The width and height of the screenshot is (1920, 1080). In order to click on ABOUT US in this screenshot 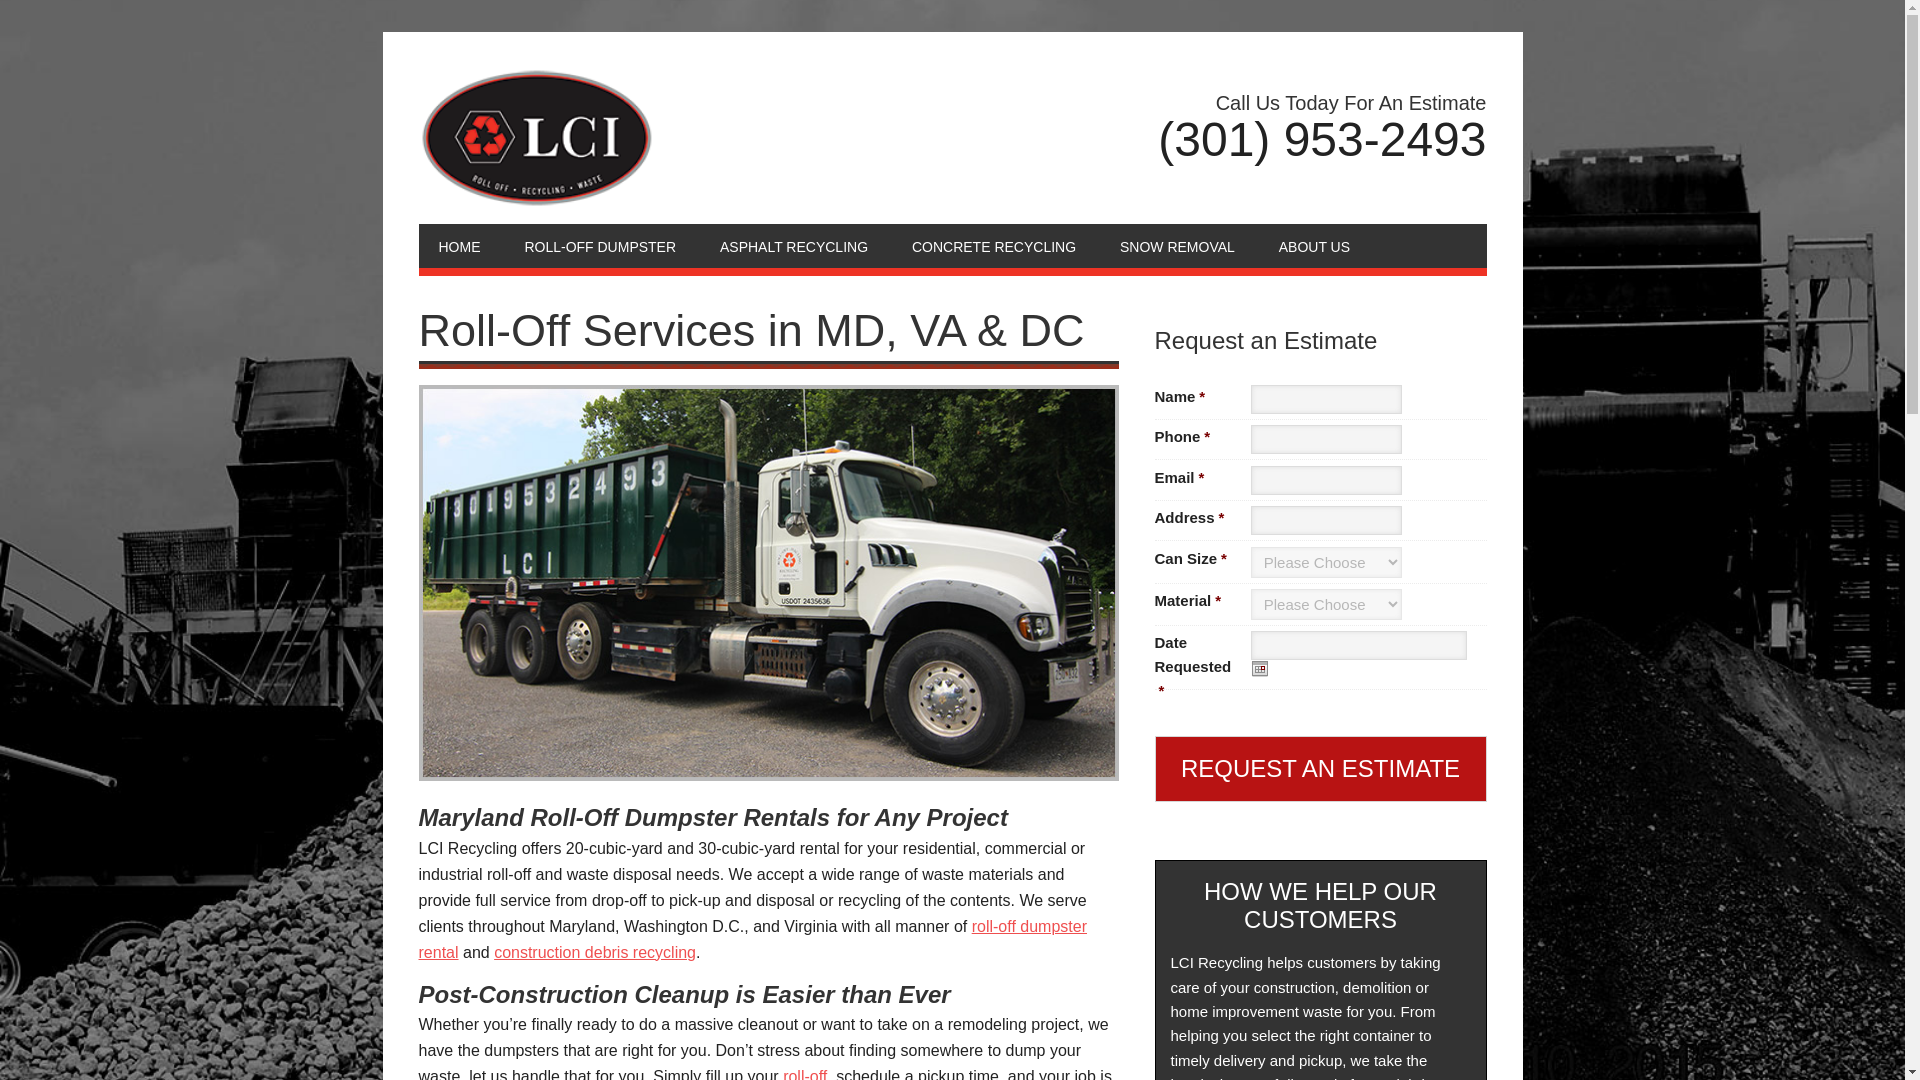, I will do `click(1314, 245)`.